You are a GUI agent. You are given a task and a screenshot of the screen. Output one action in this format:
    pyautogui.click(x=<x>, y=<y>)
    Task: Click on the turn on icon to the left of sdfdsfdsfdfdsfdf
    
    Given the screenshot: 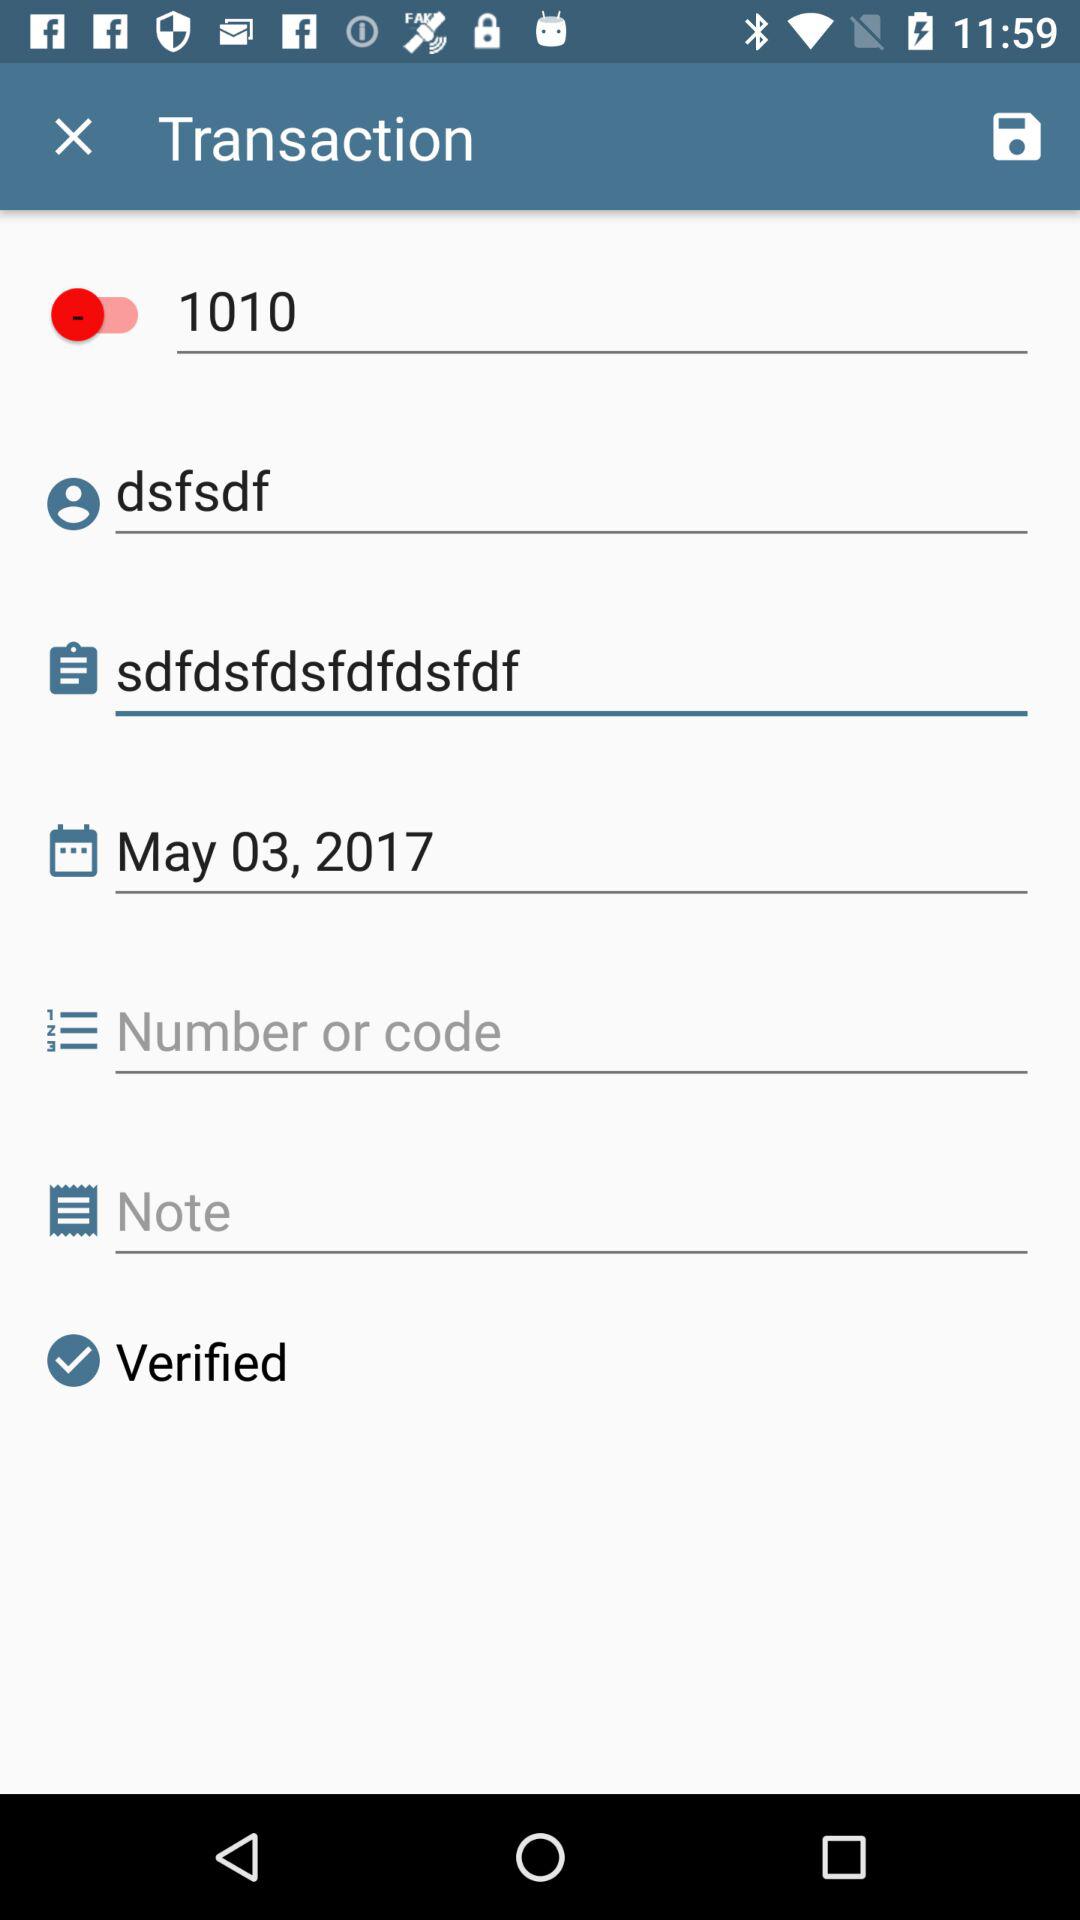 What is the action you would take?
    pyautogui.click(x=74, y=670)
    